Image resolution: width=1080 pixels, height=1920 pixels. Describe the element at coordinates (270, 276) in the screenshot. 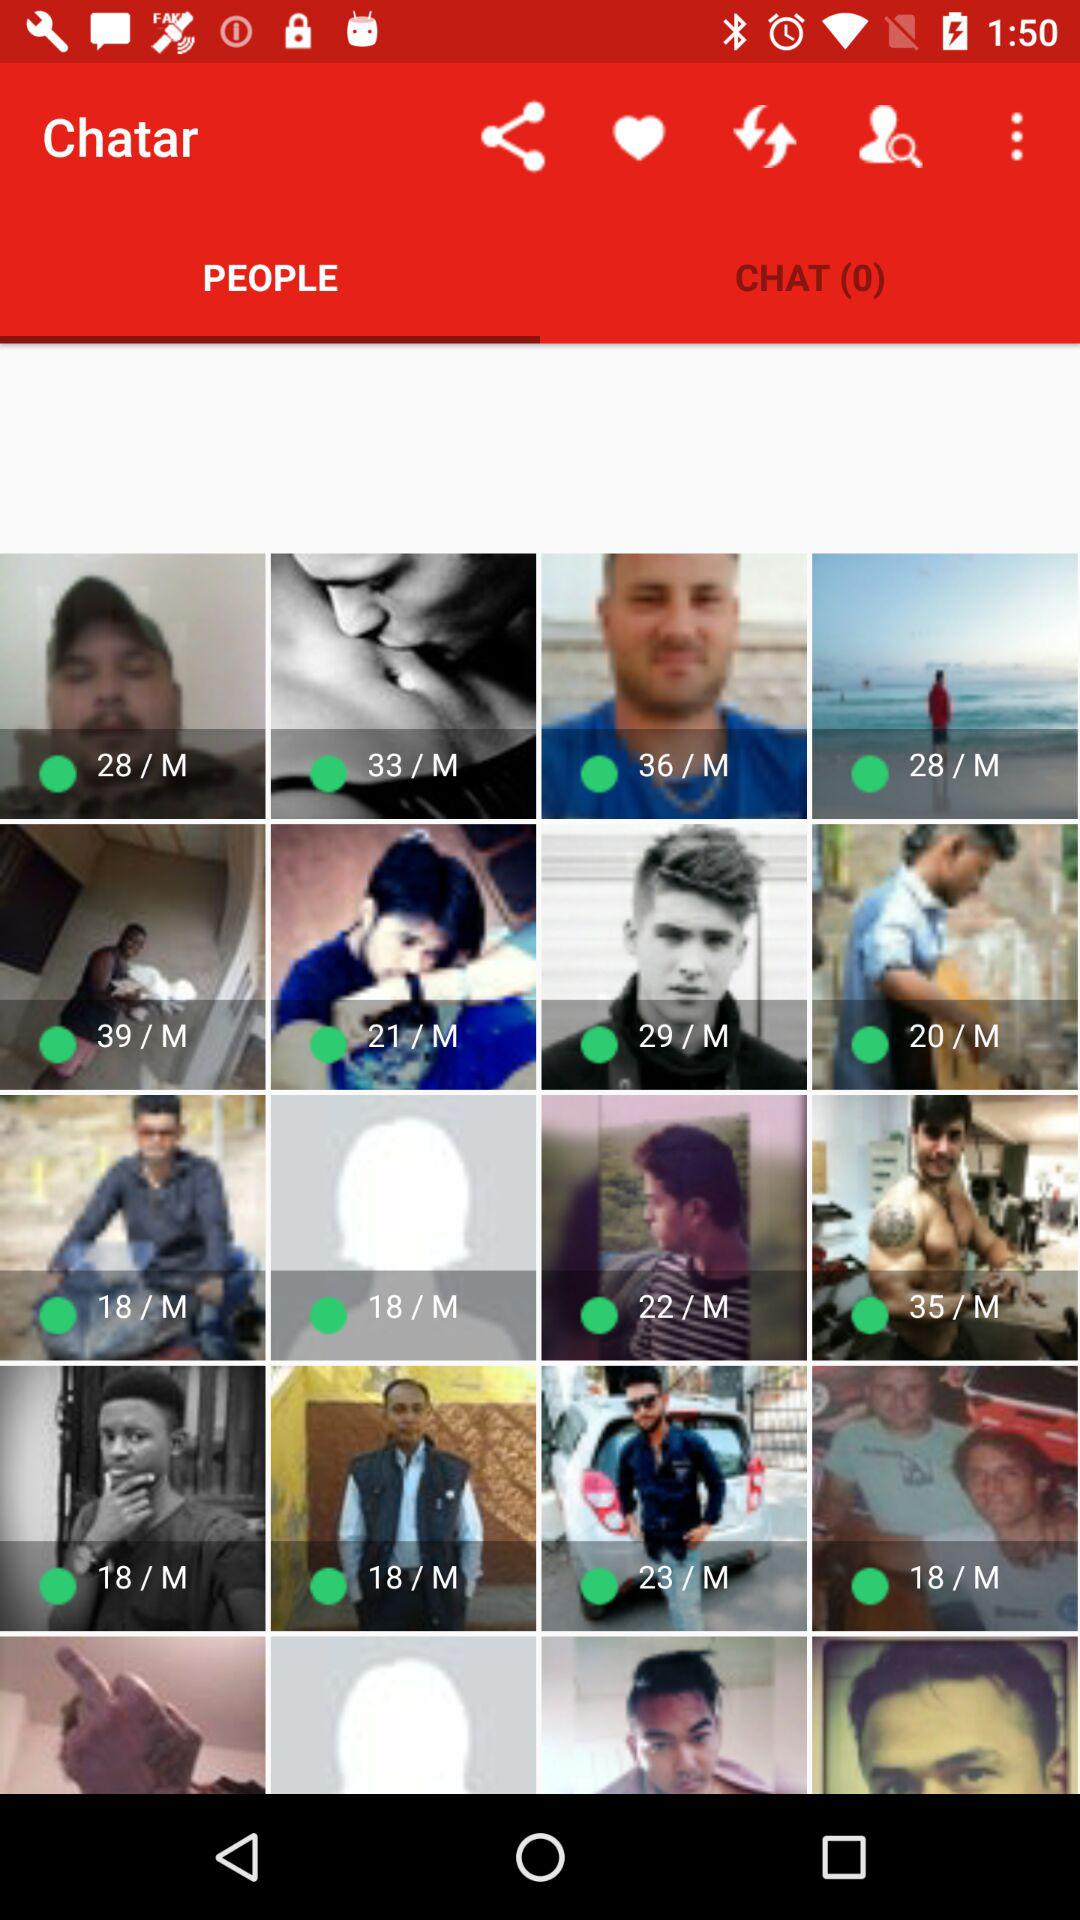

I see `click the item next to chat (0) app` at that location.